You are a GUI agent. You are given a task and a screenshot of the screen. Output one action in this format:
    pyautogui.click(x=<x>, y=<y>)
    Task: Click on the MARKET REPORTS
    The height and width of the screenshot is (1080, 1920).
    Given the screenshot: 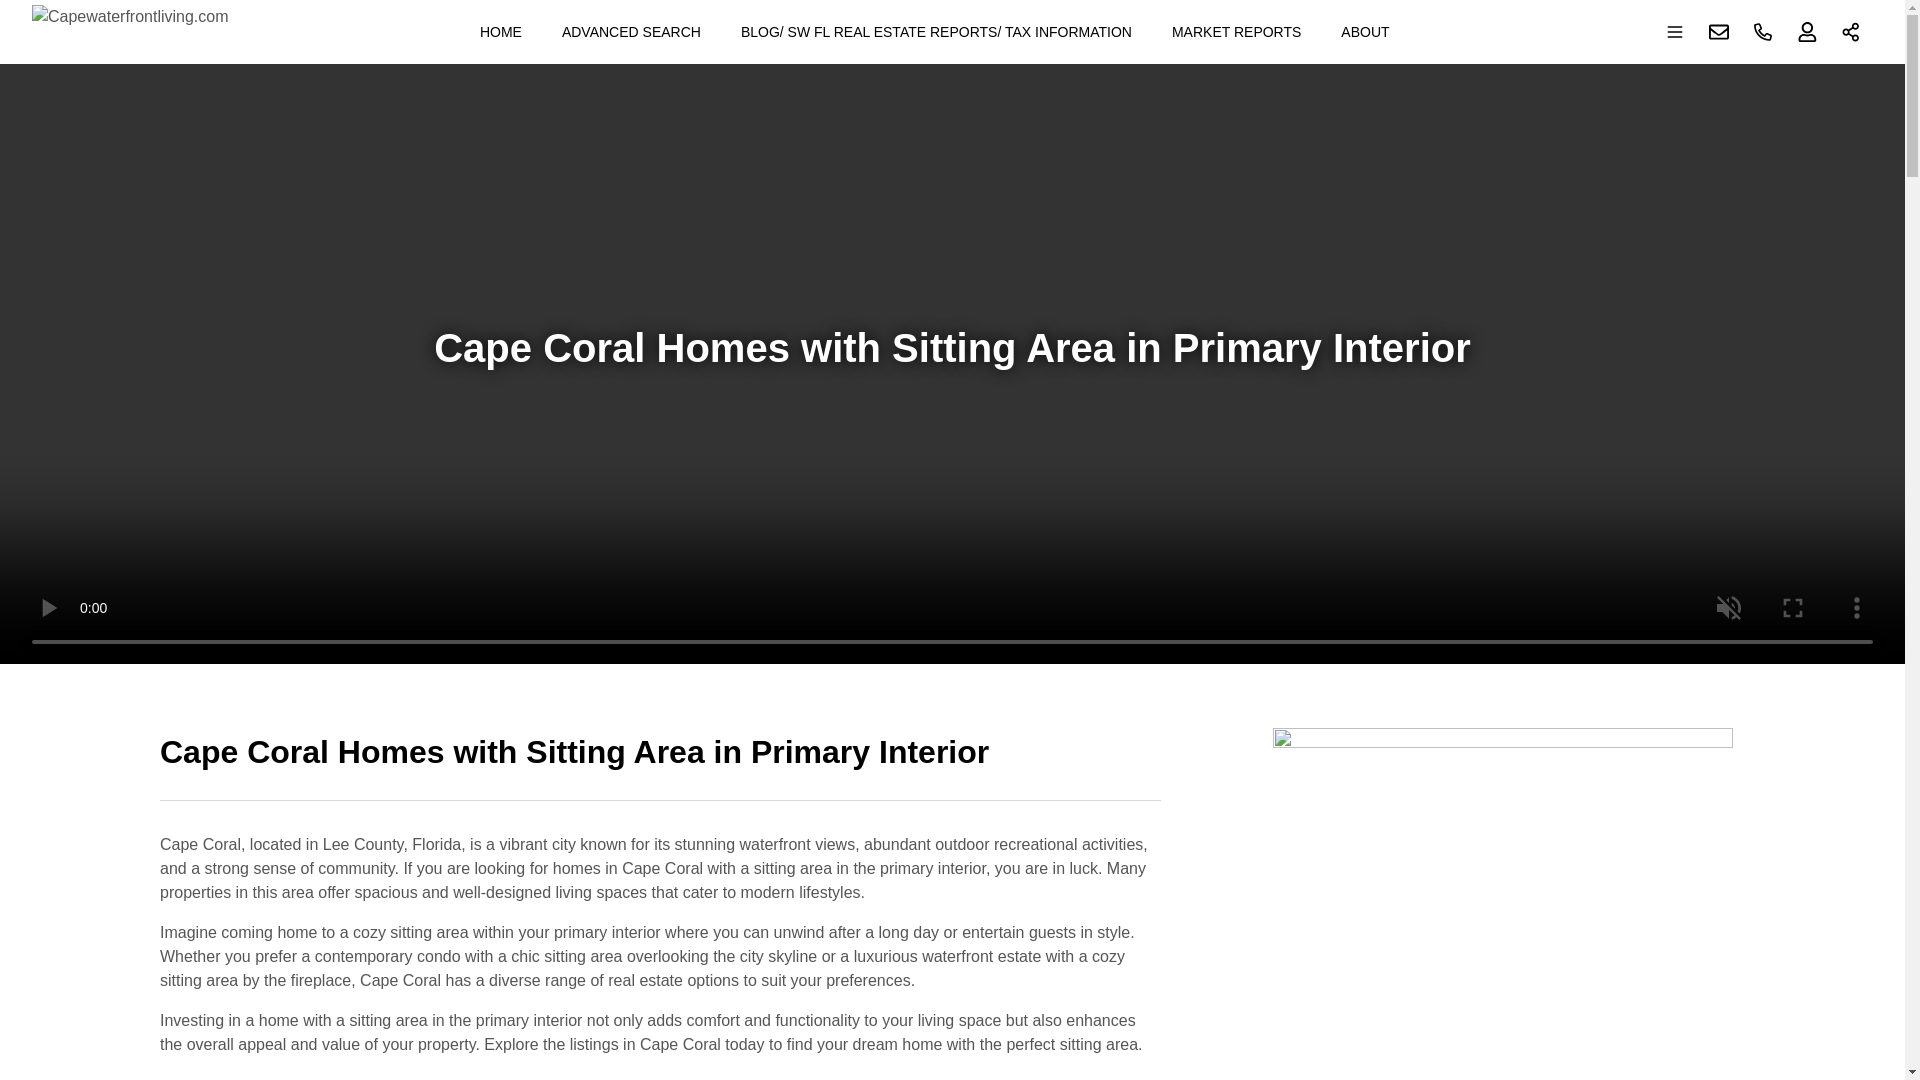 What is the action you would take?
    pyautogui.click(x=1236, y=32)
    